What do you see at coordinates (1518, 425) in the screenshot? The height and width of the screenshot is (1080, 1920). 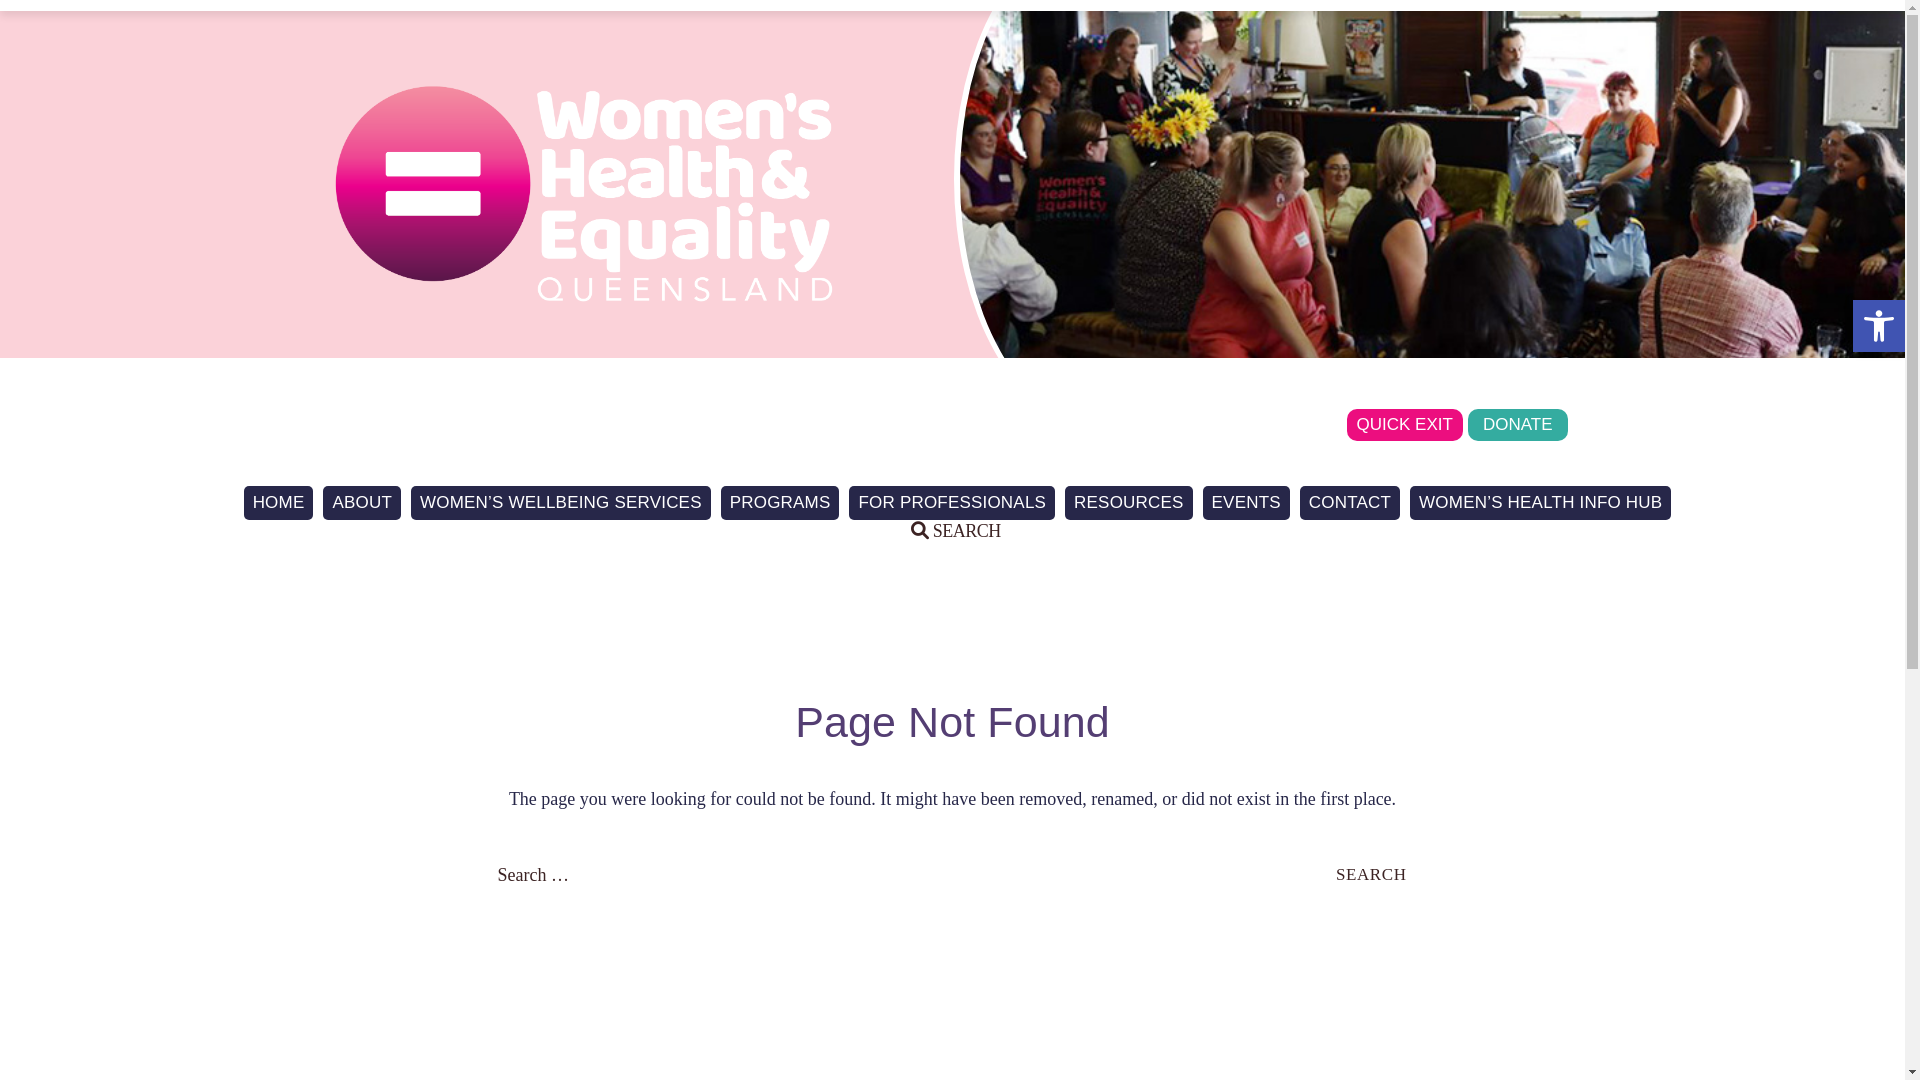 I see `DONATE` at bounding box center [1518, 425].